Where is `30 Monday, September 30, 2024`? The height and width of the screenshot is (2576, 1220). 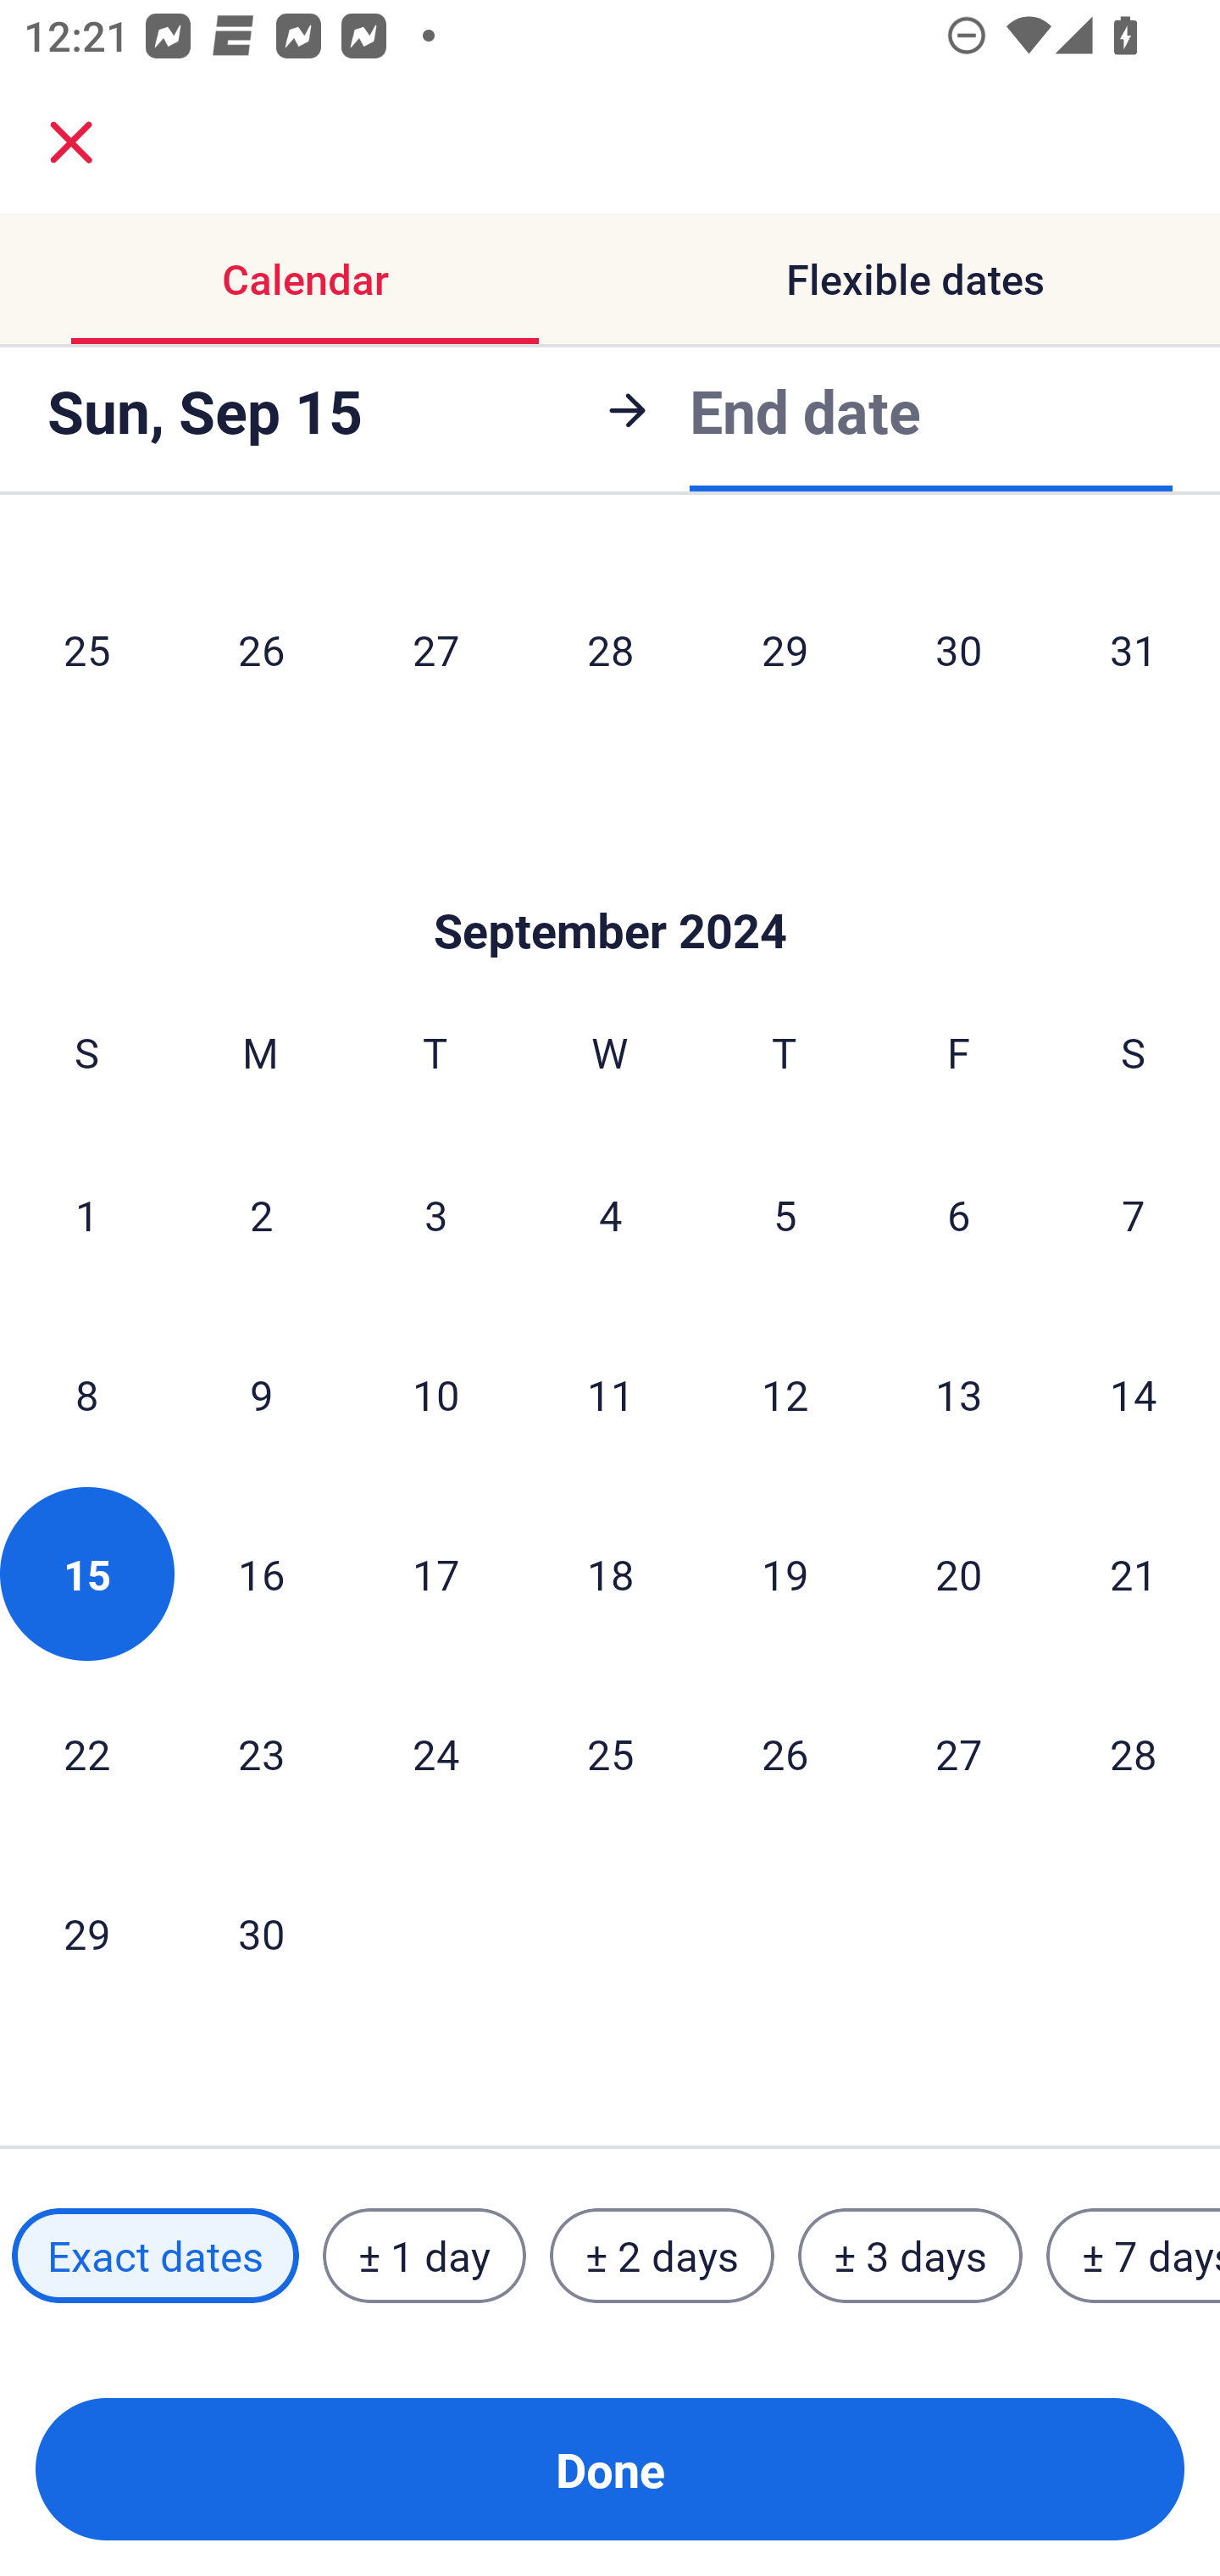 30 Monday, September 30, 2024 is located at coordinates (261, 1933).